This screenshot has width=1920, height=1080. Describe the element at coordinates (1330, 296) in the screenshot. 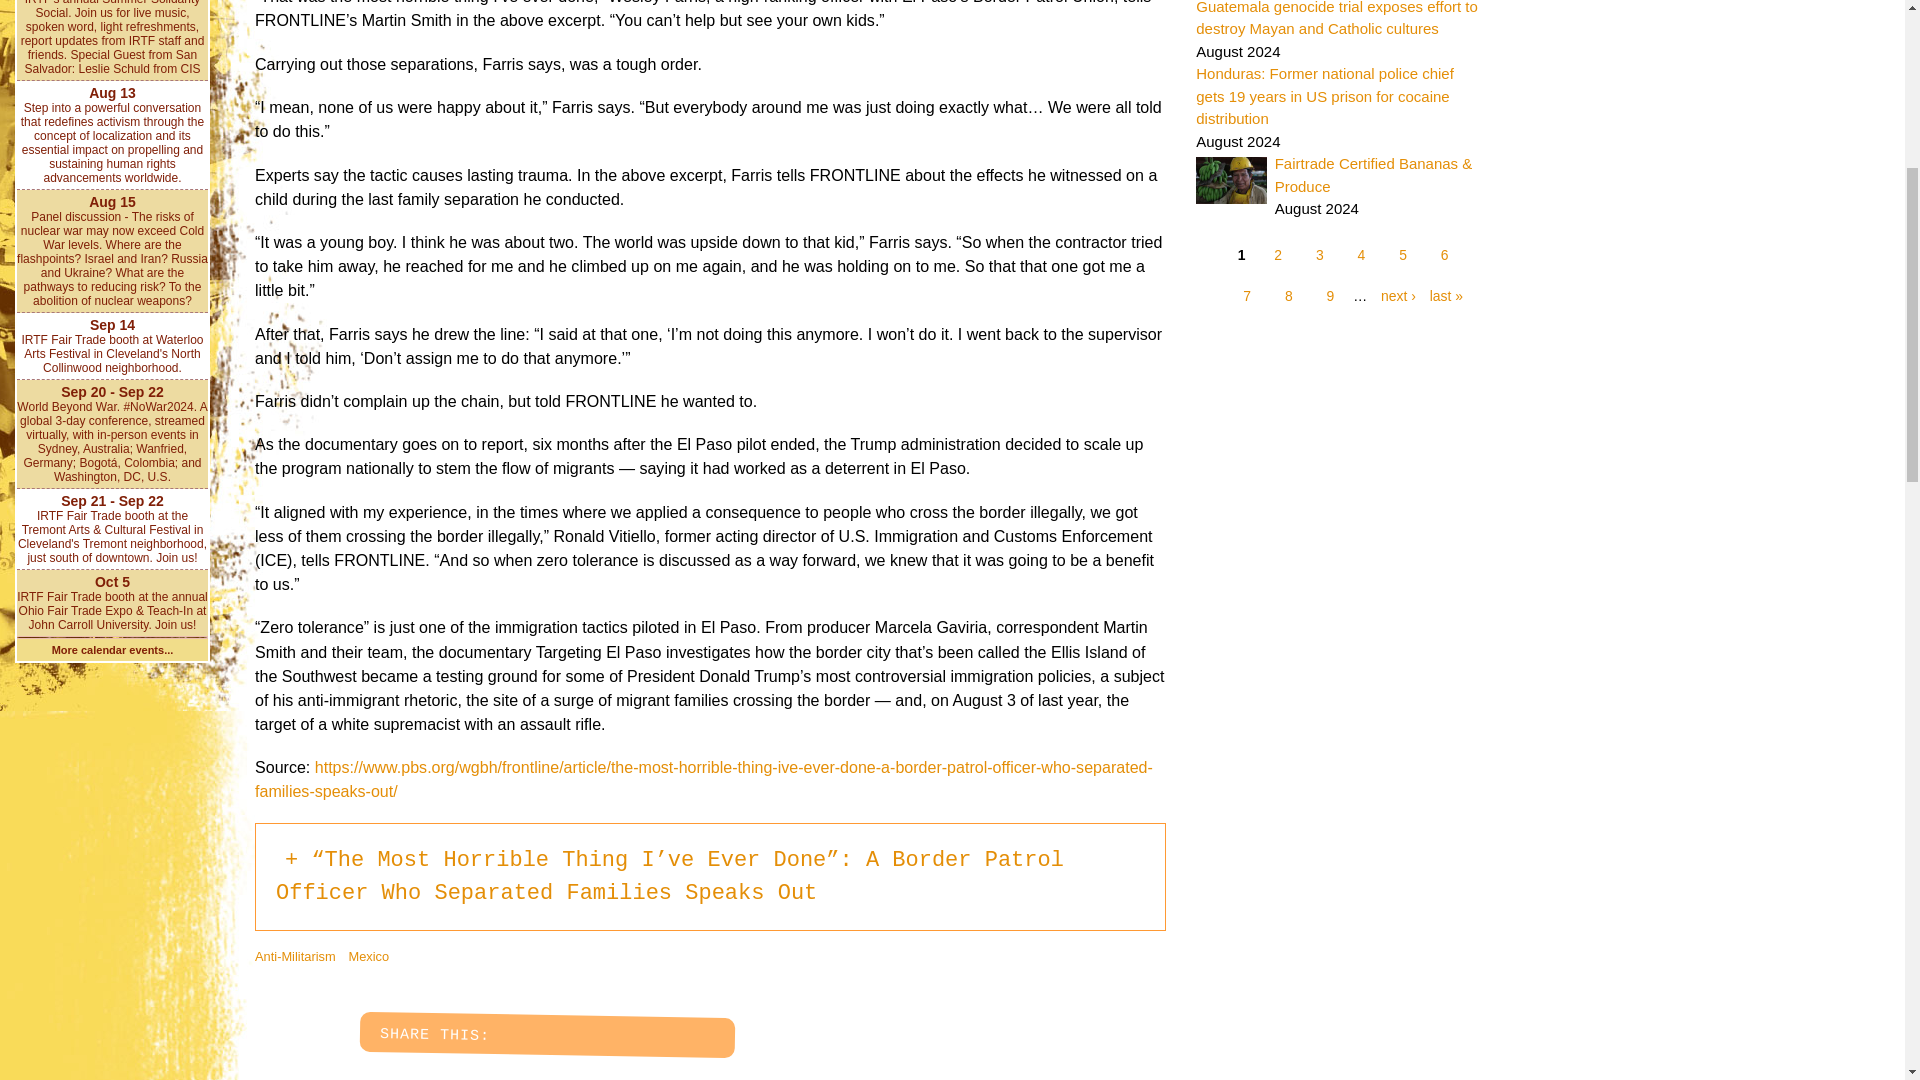

I see `Go to page 9` at that location.